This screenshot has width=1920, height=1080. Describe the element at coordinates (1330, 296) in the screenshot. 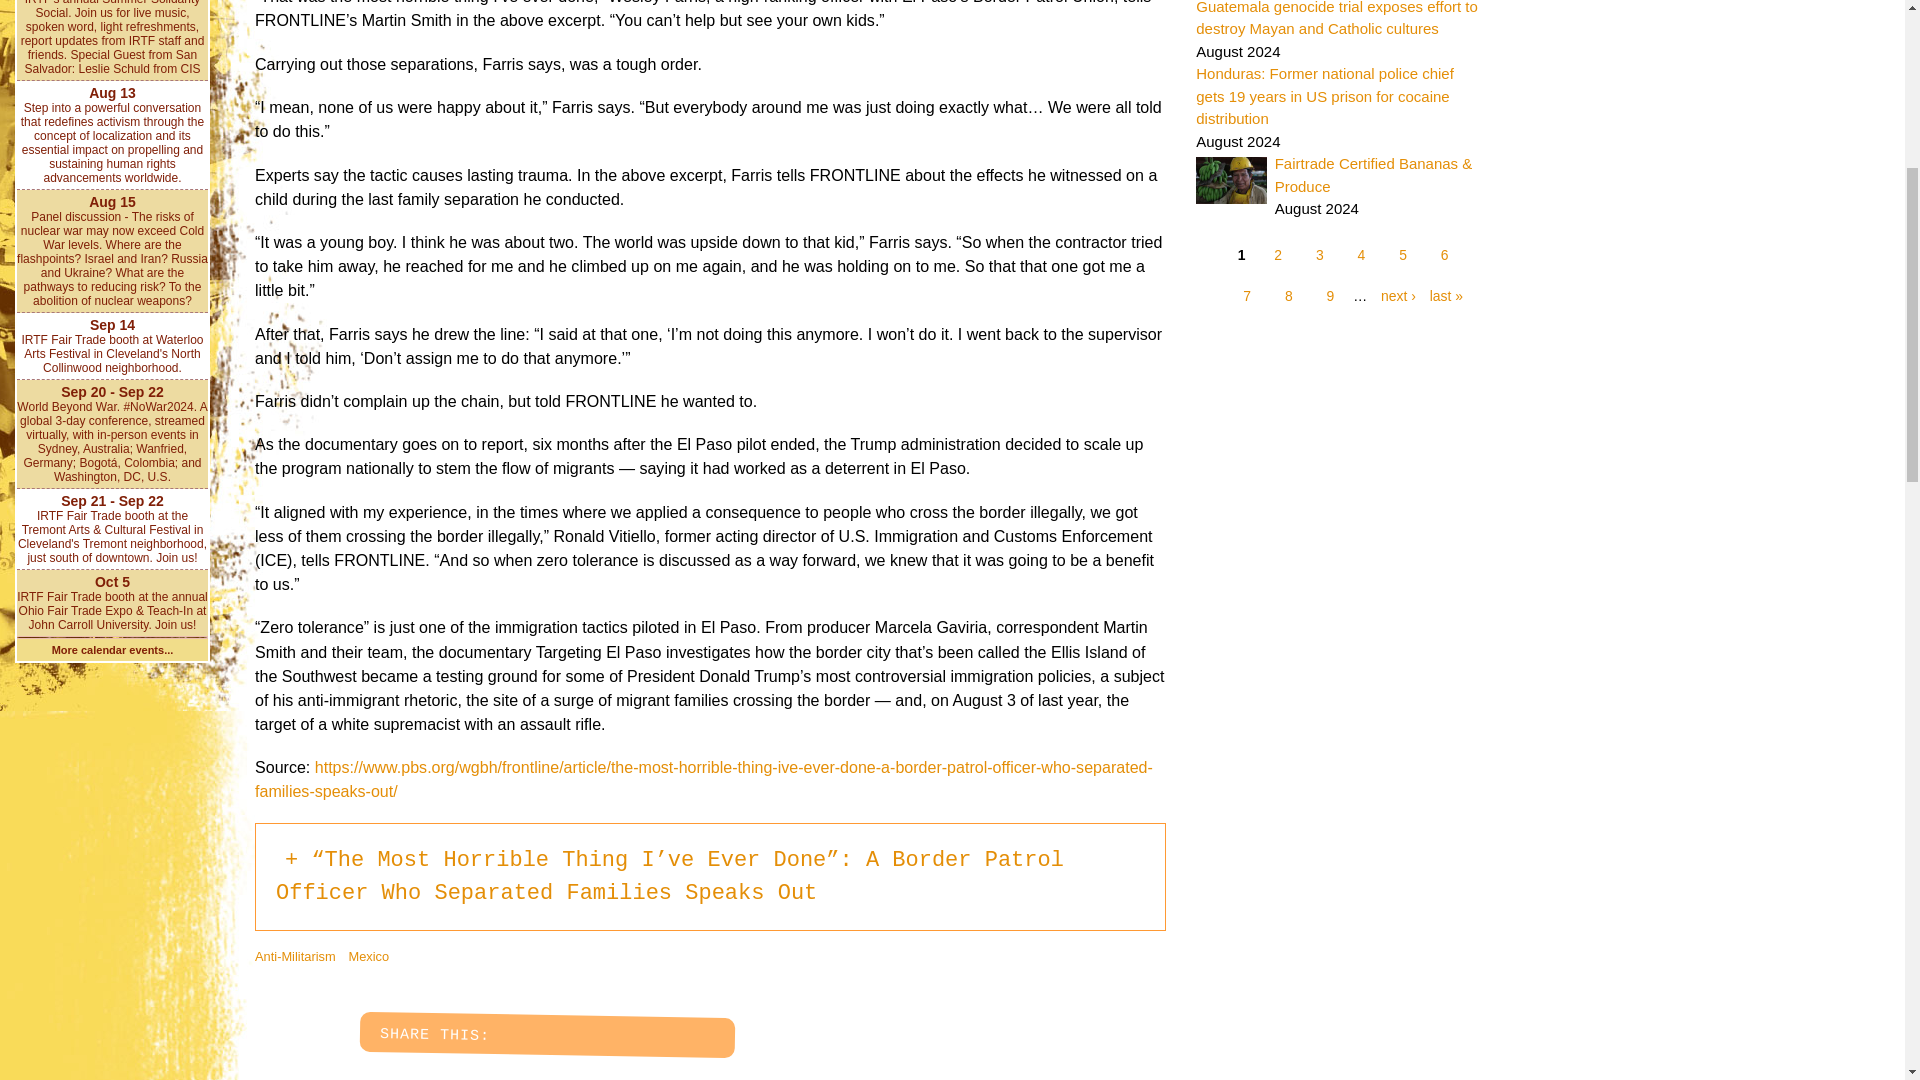

I see `Go to page 9` at that location.